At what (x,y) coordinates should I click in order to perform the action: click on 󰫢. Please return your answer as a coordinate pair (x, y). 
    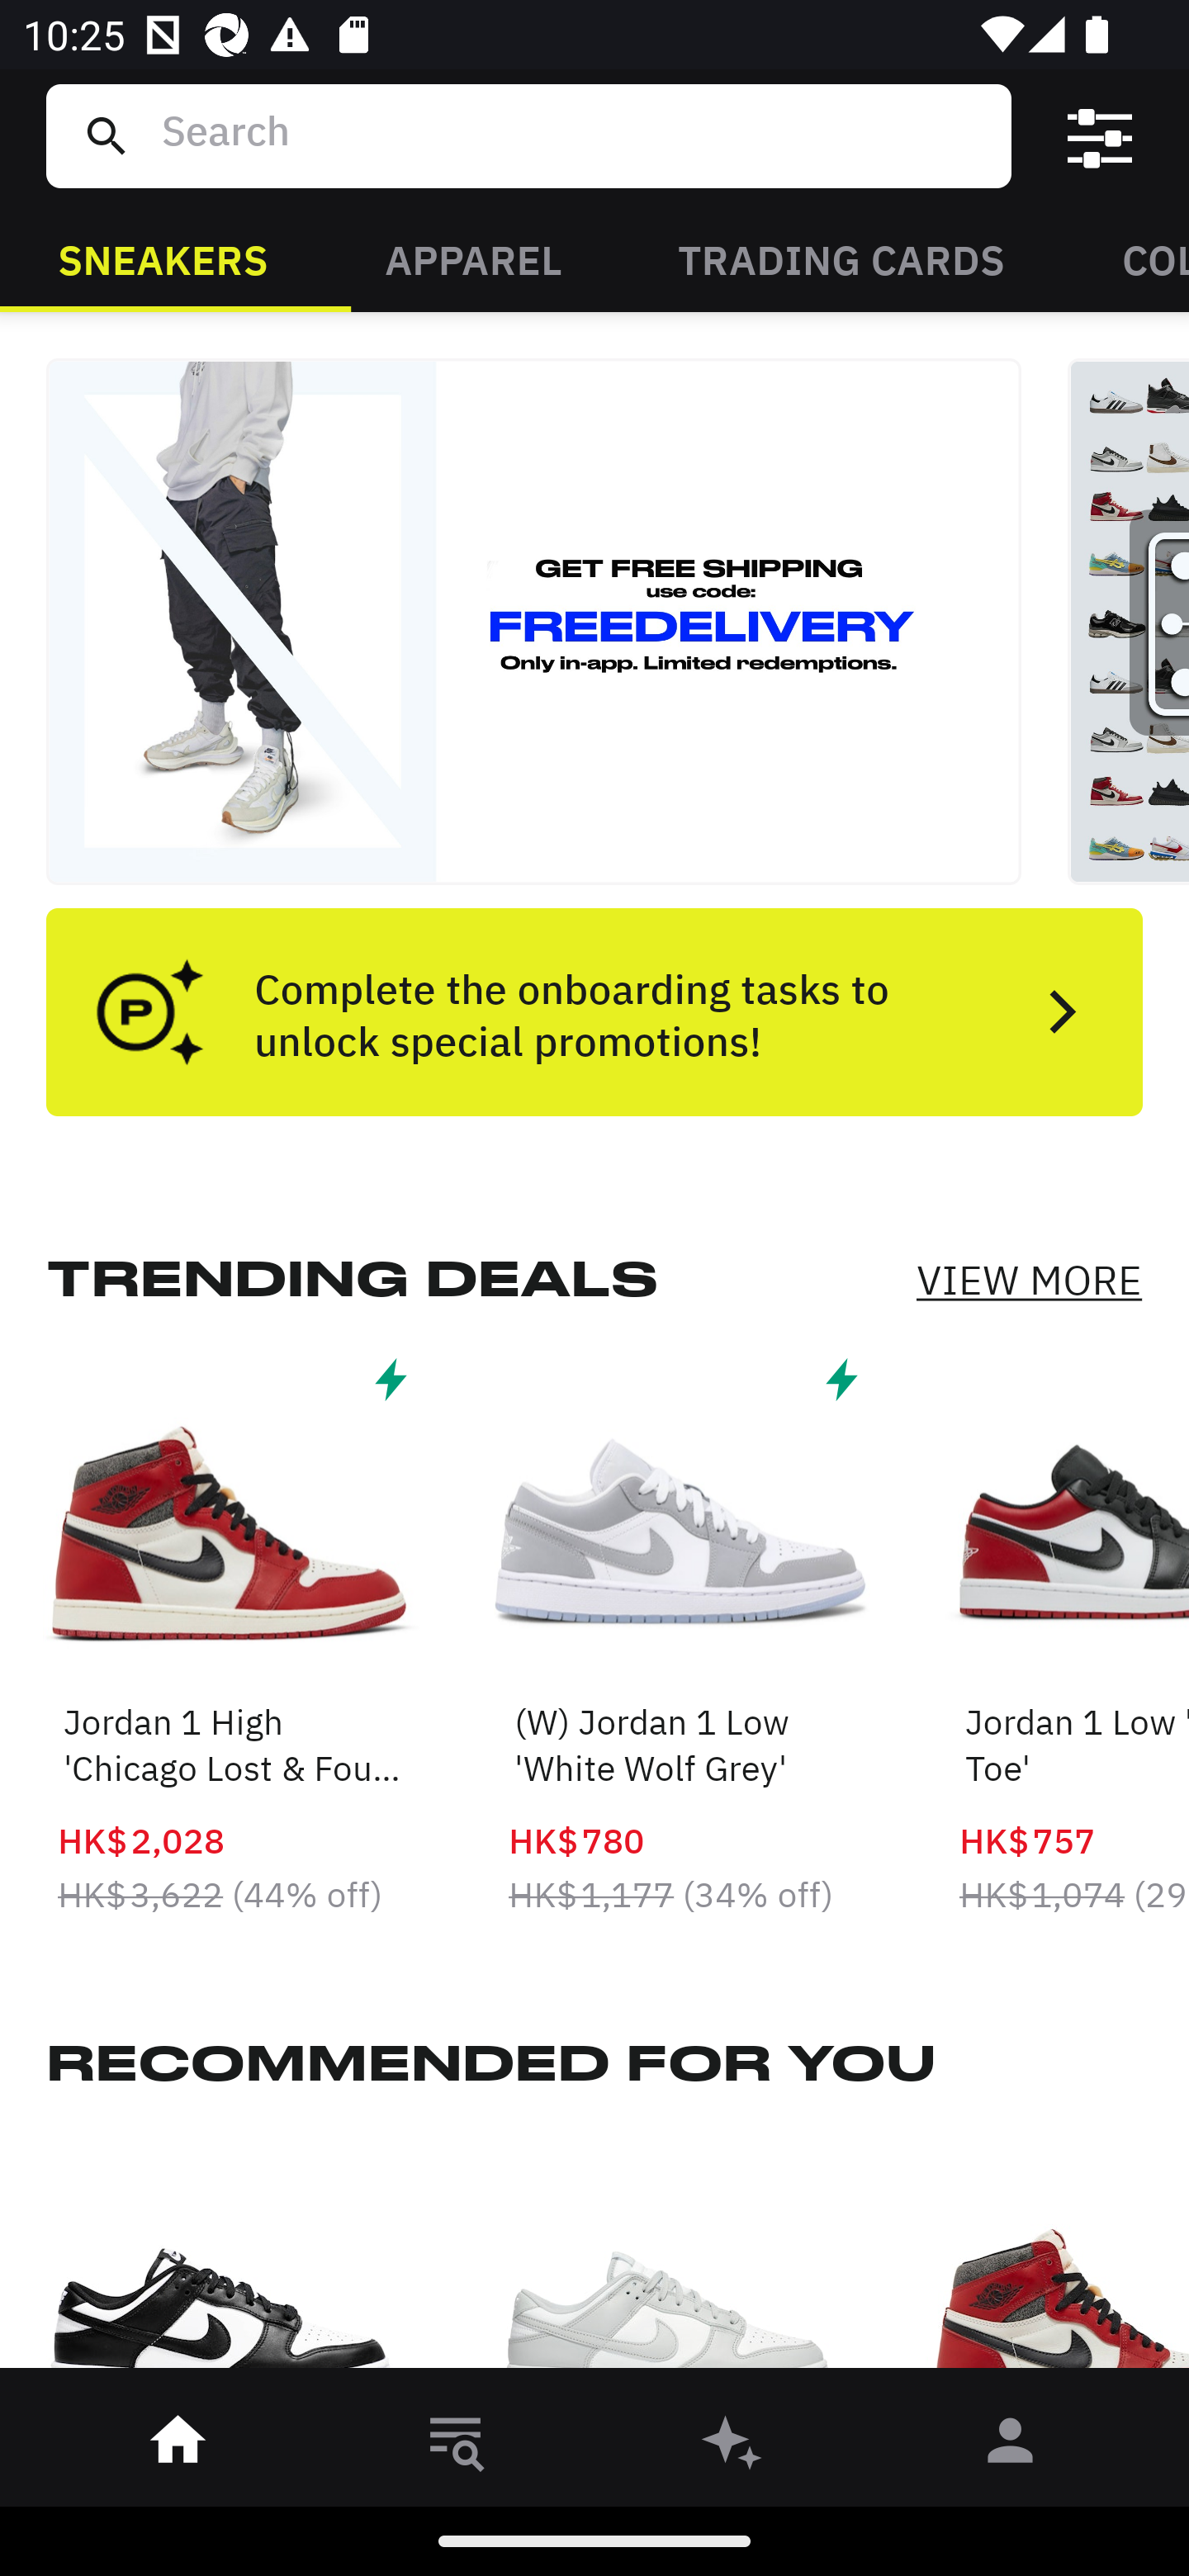
    Looking at the image, I should click on (733, 2446).